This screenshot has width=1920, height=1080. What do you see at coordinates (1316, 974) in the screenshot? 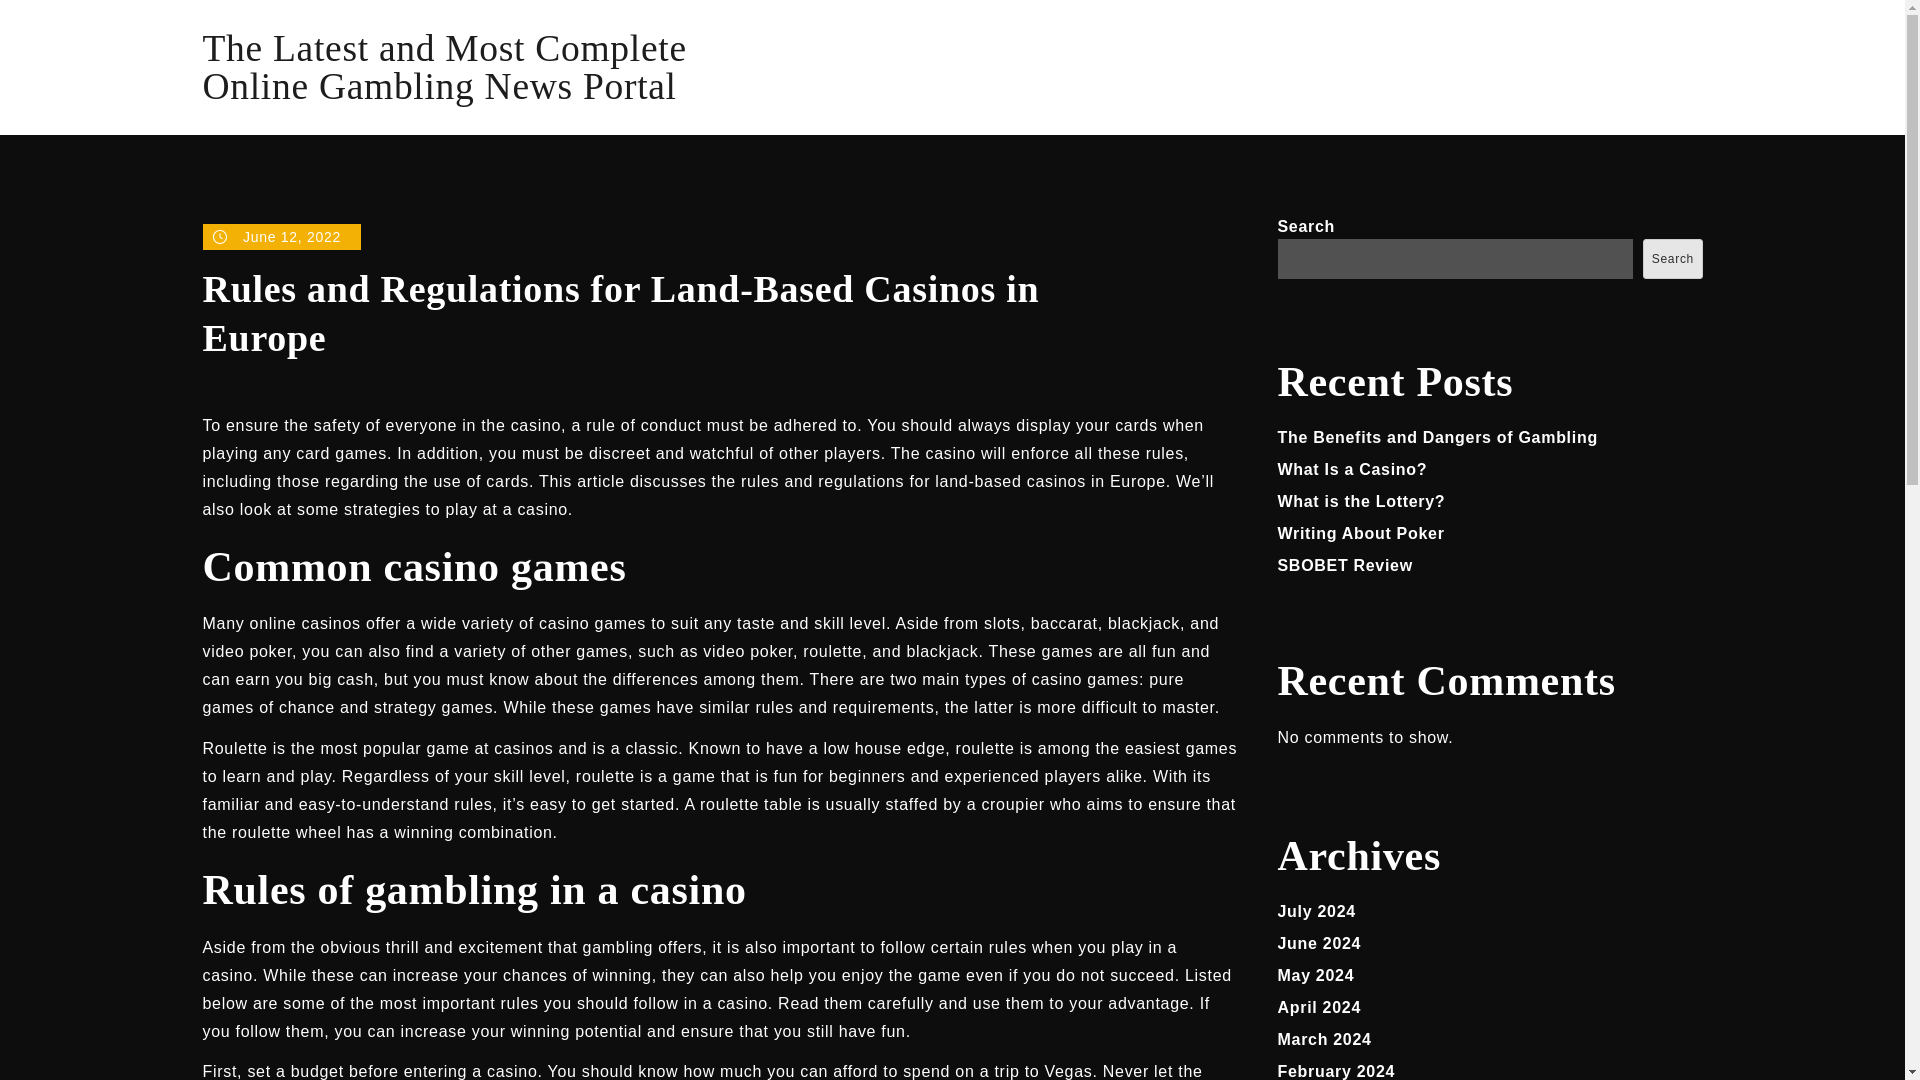
I see `May 2024` at bounding box center [1316, 974].